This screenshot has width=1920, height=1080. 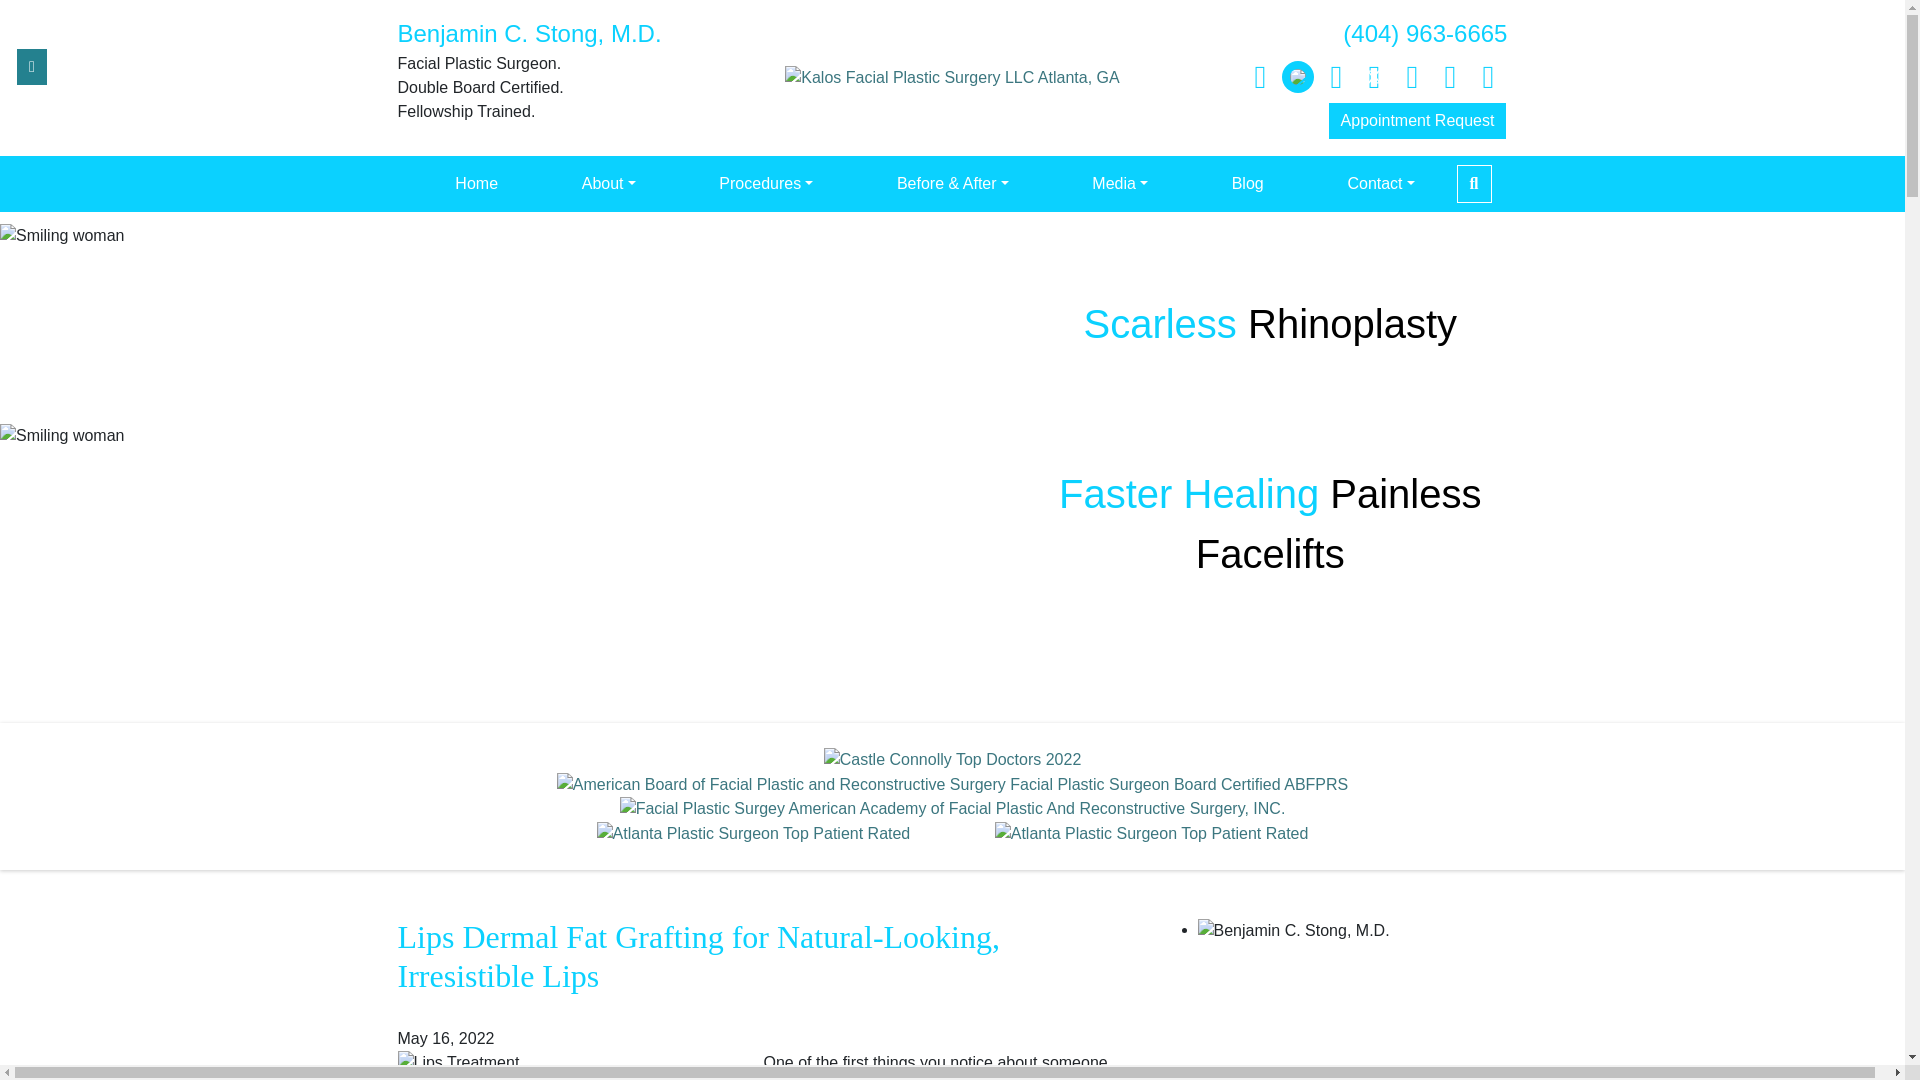 What do you see at coordinates (608, 184) in the screenshot?
I see `About` at bounding box center [608, 184].